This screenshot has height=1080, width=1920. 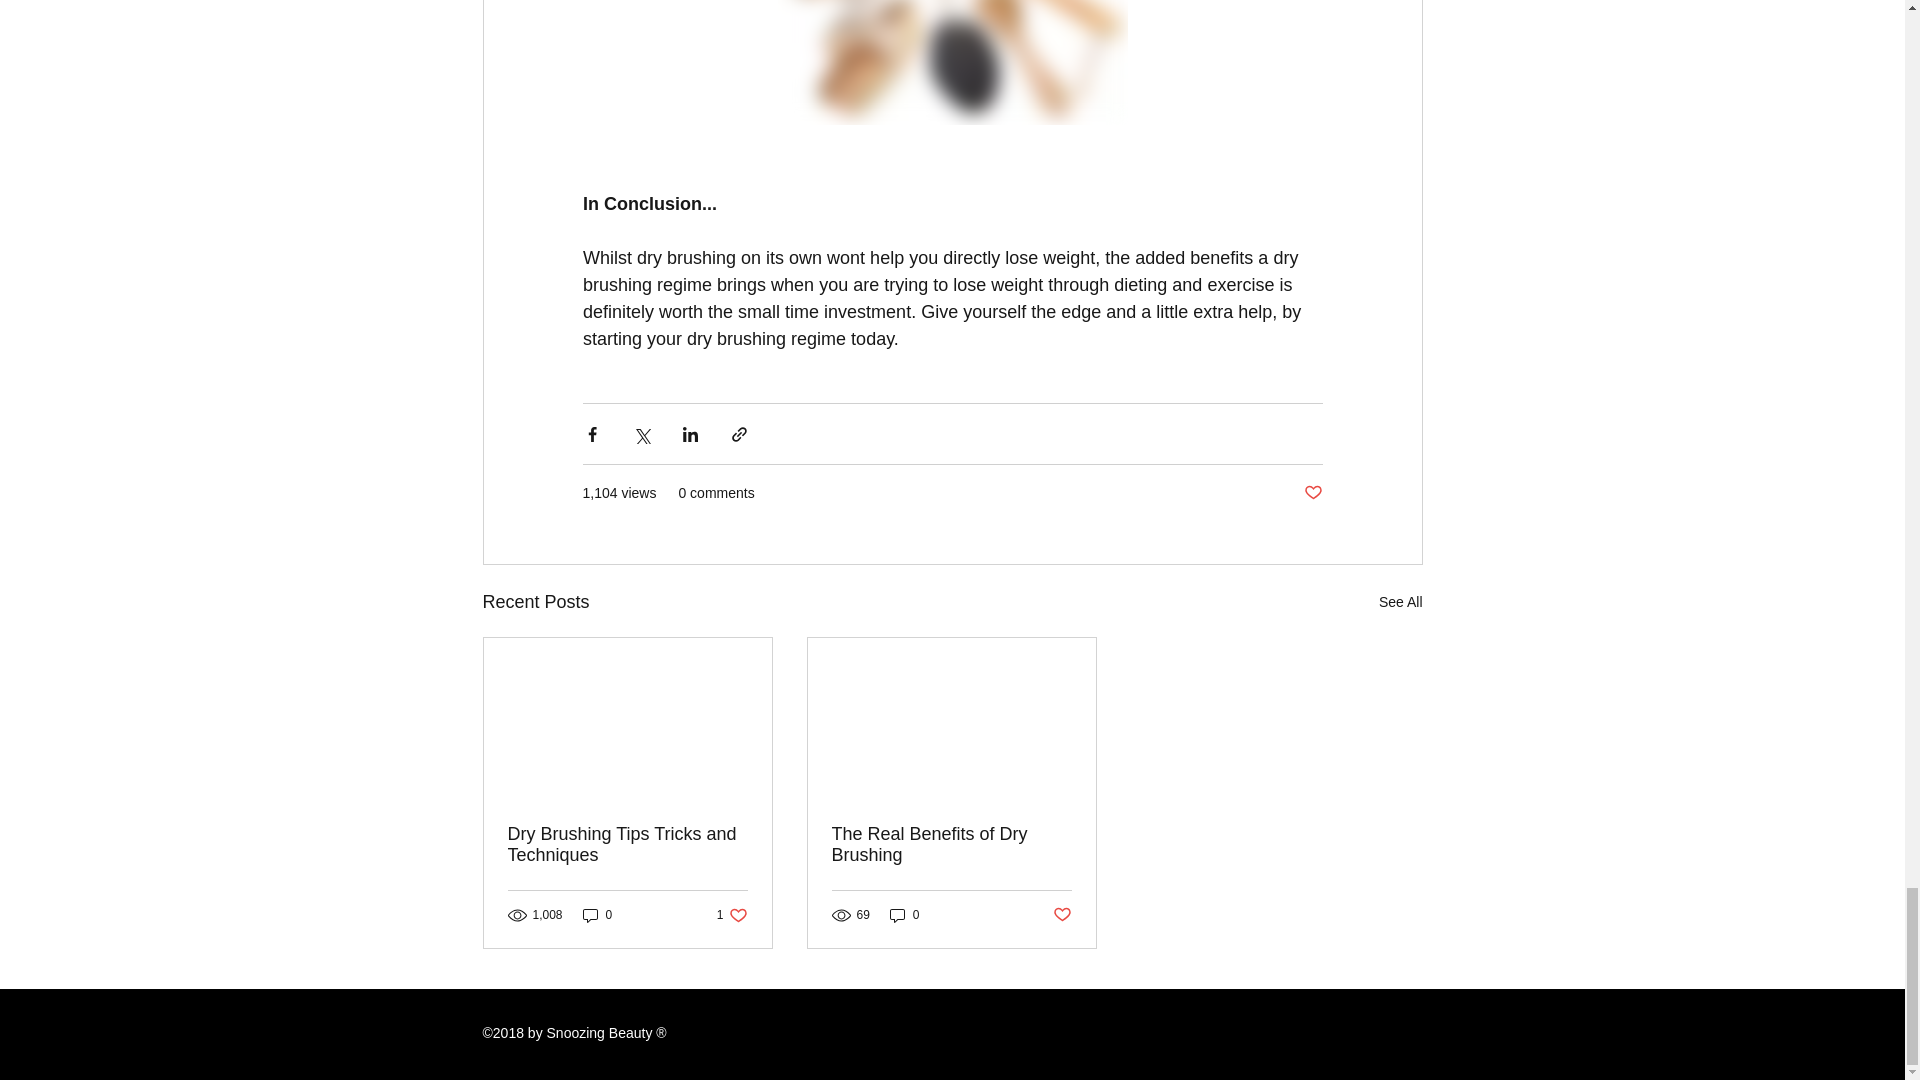 What do you see at coordinates (628, 845) in the screenshot?
I see `See All` at bounding box center [628, 845].